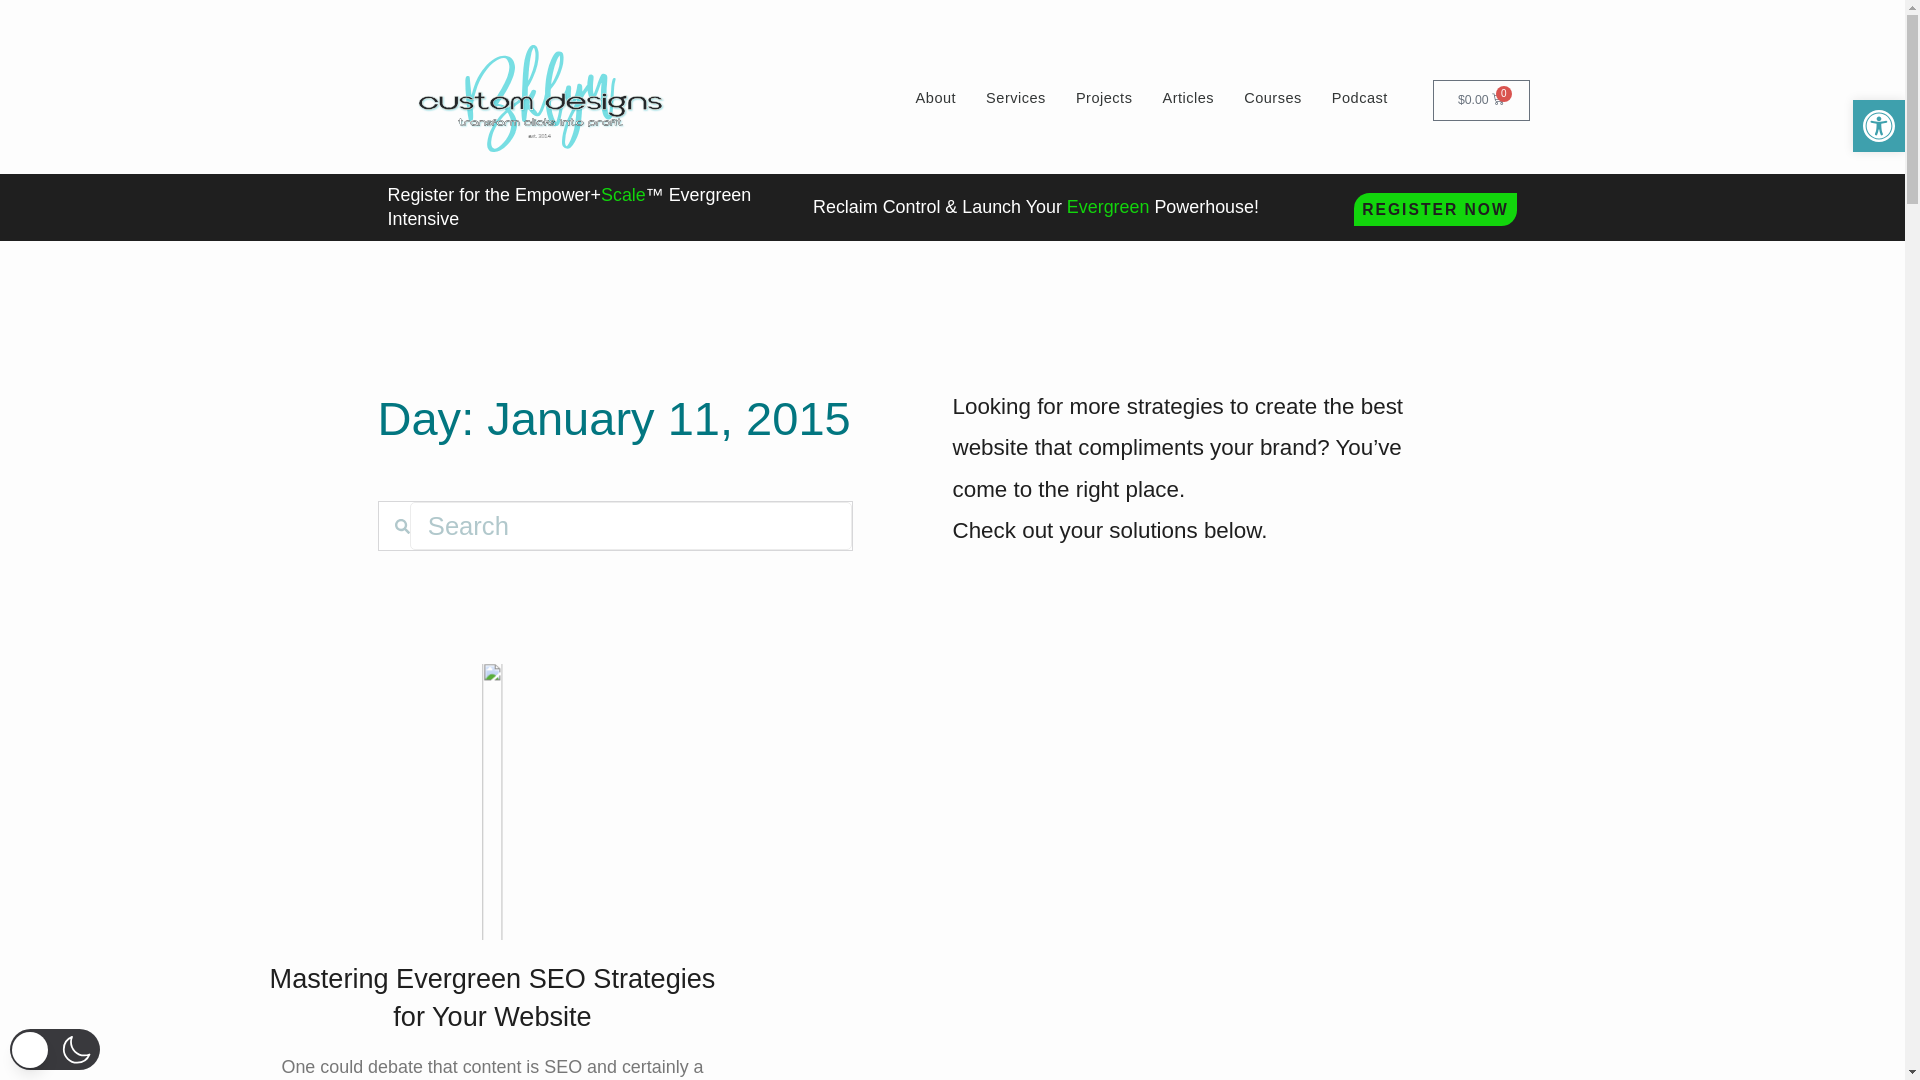 Image resolution: width=1920 pixels, height=1080 pixels. What do you see at coordinates (493, 998) in the screenshot?
I see `REGISTER NOW` at bounding box center [493, 998].